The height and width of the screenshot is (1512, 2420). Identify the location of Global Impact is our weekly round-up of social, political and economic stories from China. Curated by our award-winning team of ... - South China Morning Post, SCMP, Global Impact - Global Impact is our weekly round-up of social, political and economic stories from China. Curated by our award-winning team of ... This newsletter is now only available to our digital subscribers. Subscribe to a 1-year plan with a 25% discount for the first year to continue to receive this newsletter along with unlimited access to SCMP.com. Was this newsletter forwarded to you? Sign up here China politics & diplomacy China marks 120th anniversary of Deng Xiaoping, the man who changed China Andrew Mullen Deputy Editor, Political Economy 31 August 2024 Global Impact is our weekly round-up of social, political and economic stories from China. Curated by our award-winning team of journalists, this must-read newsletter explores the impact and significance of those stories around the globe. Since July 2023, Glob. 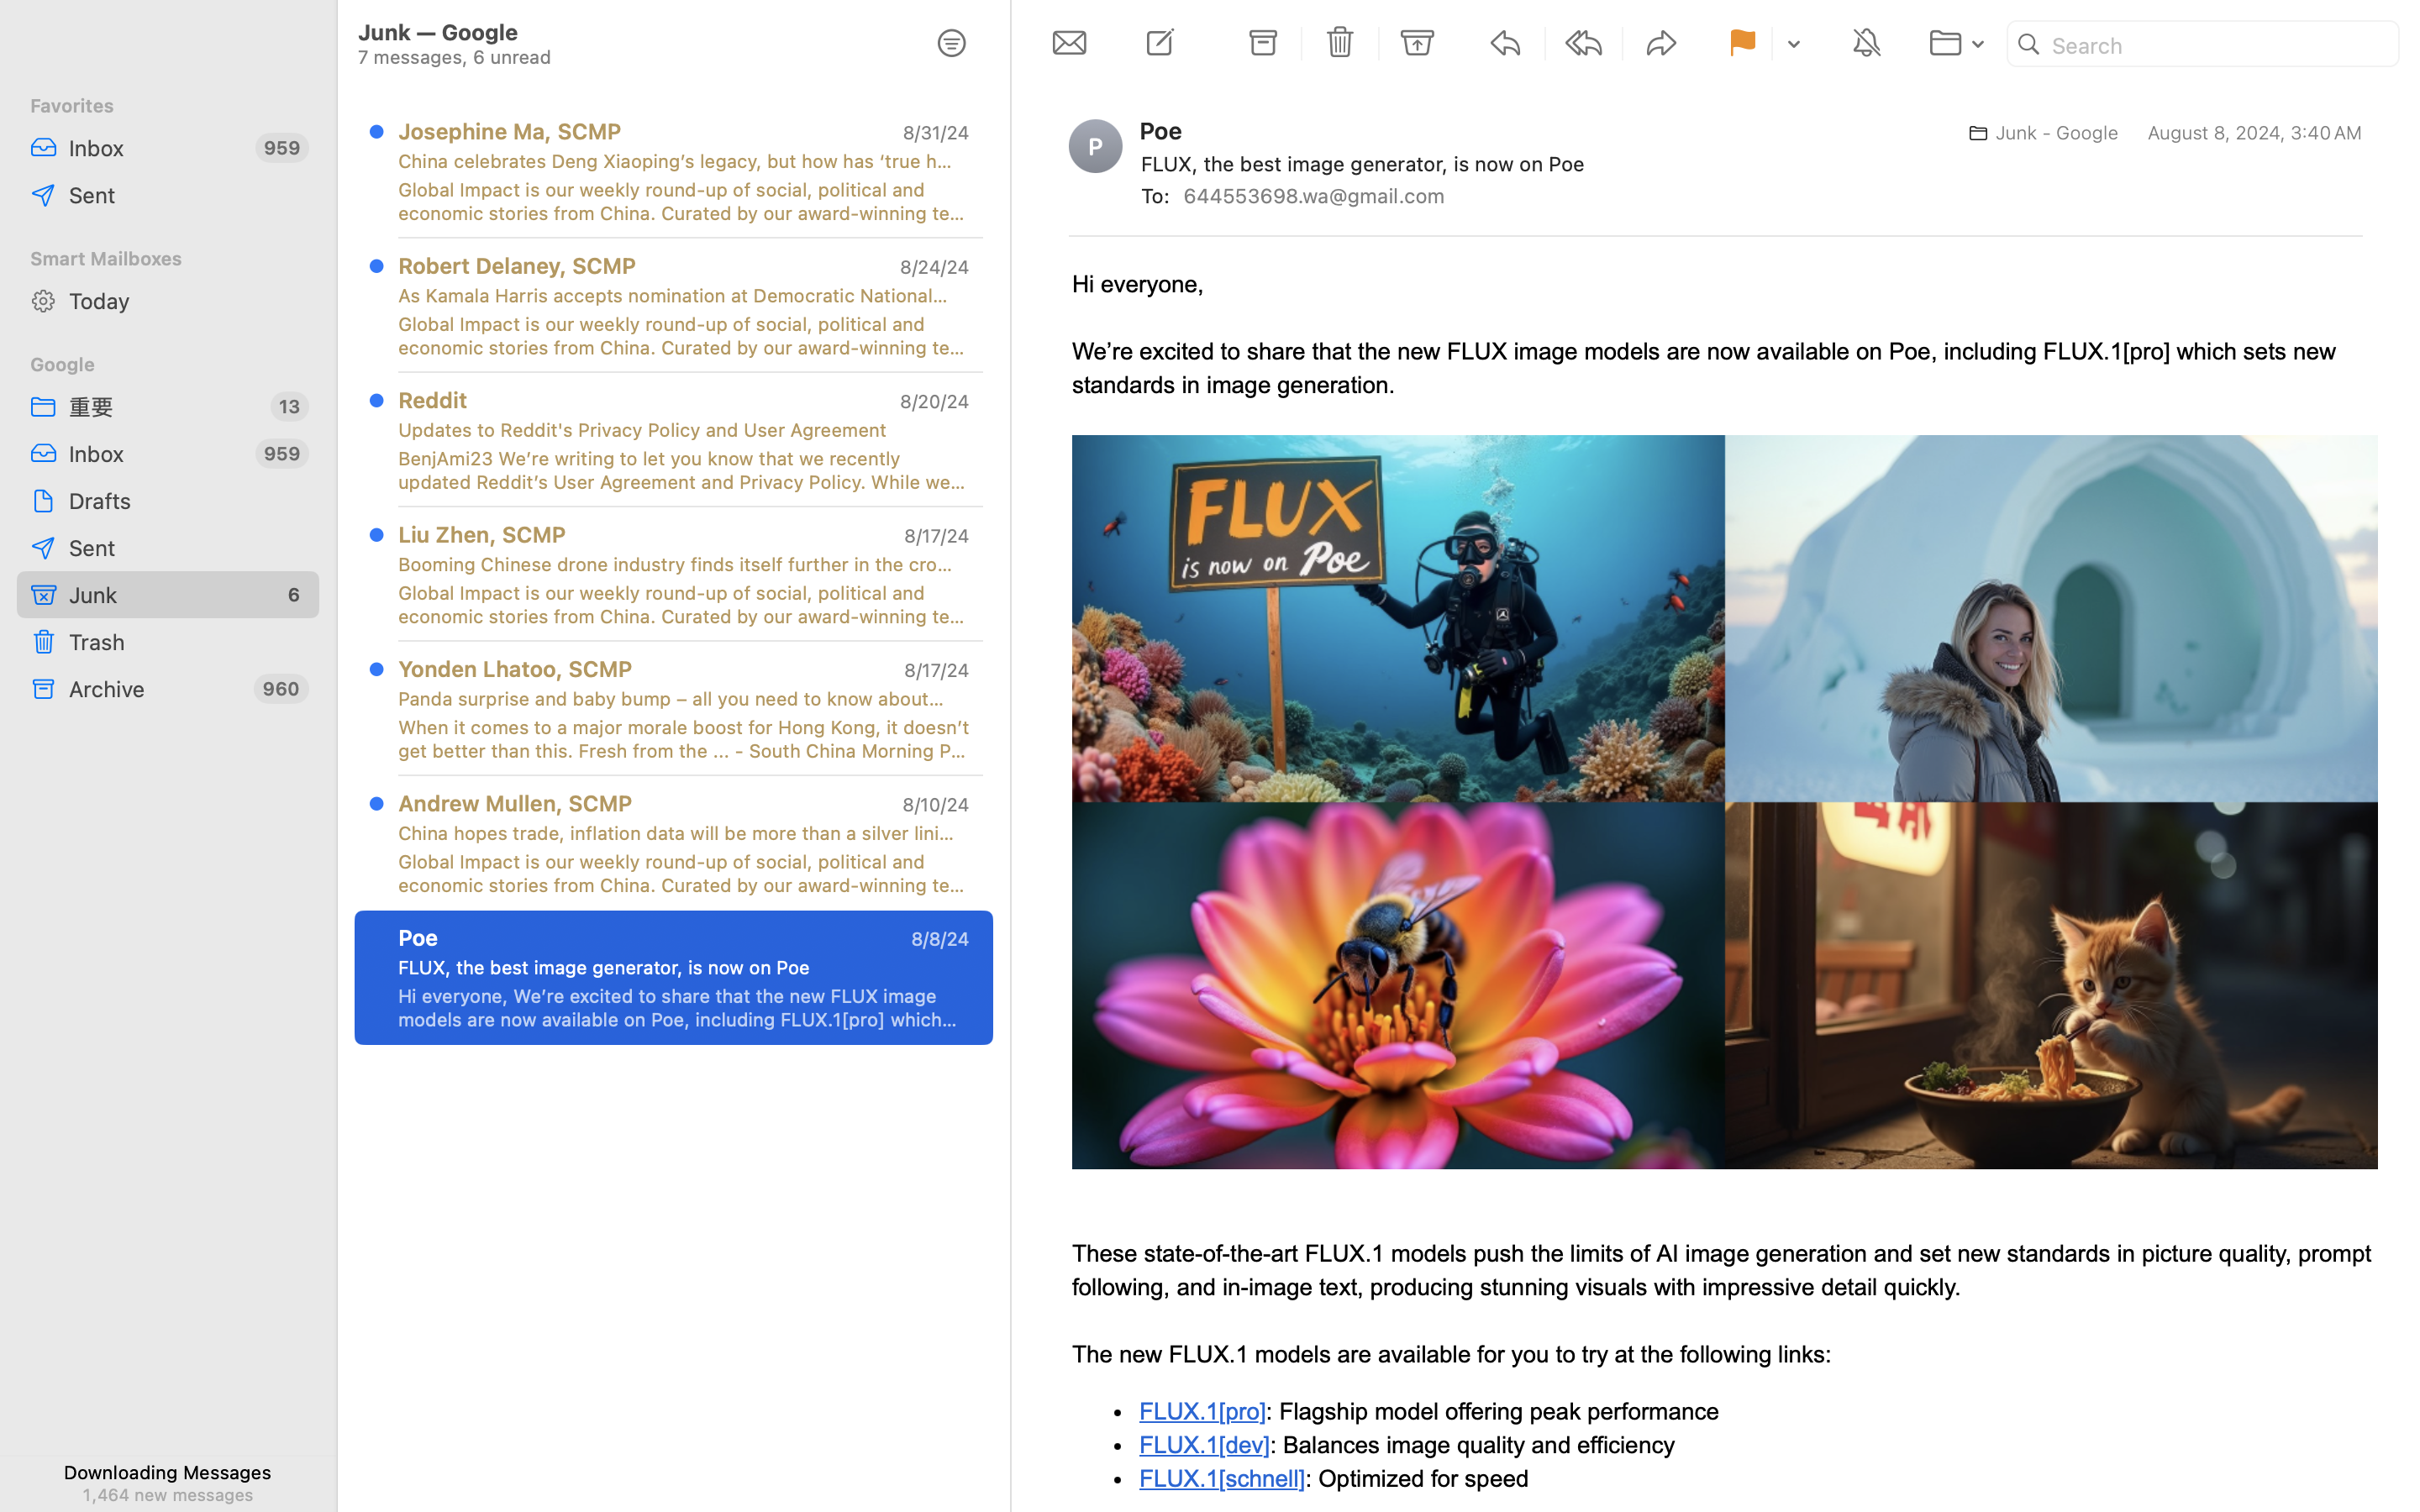
(684, 202).